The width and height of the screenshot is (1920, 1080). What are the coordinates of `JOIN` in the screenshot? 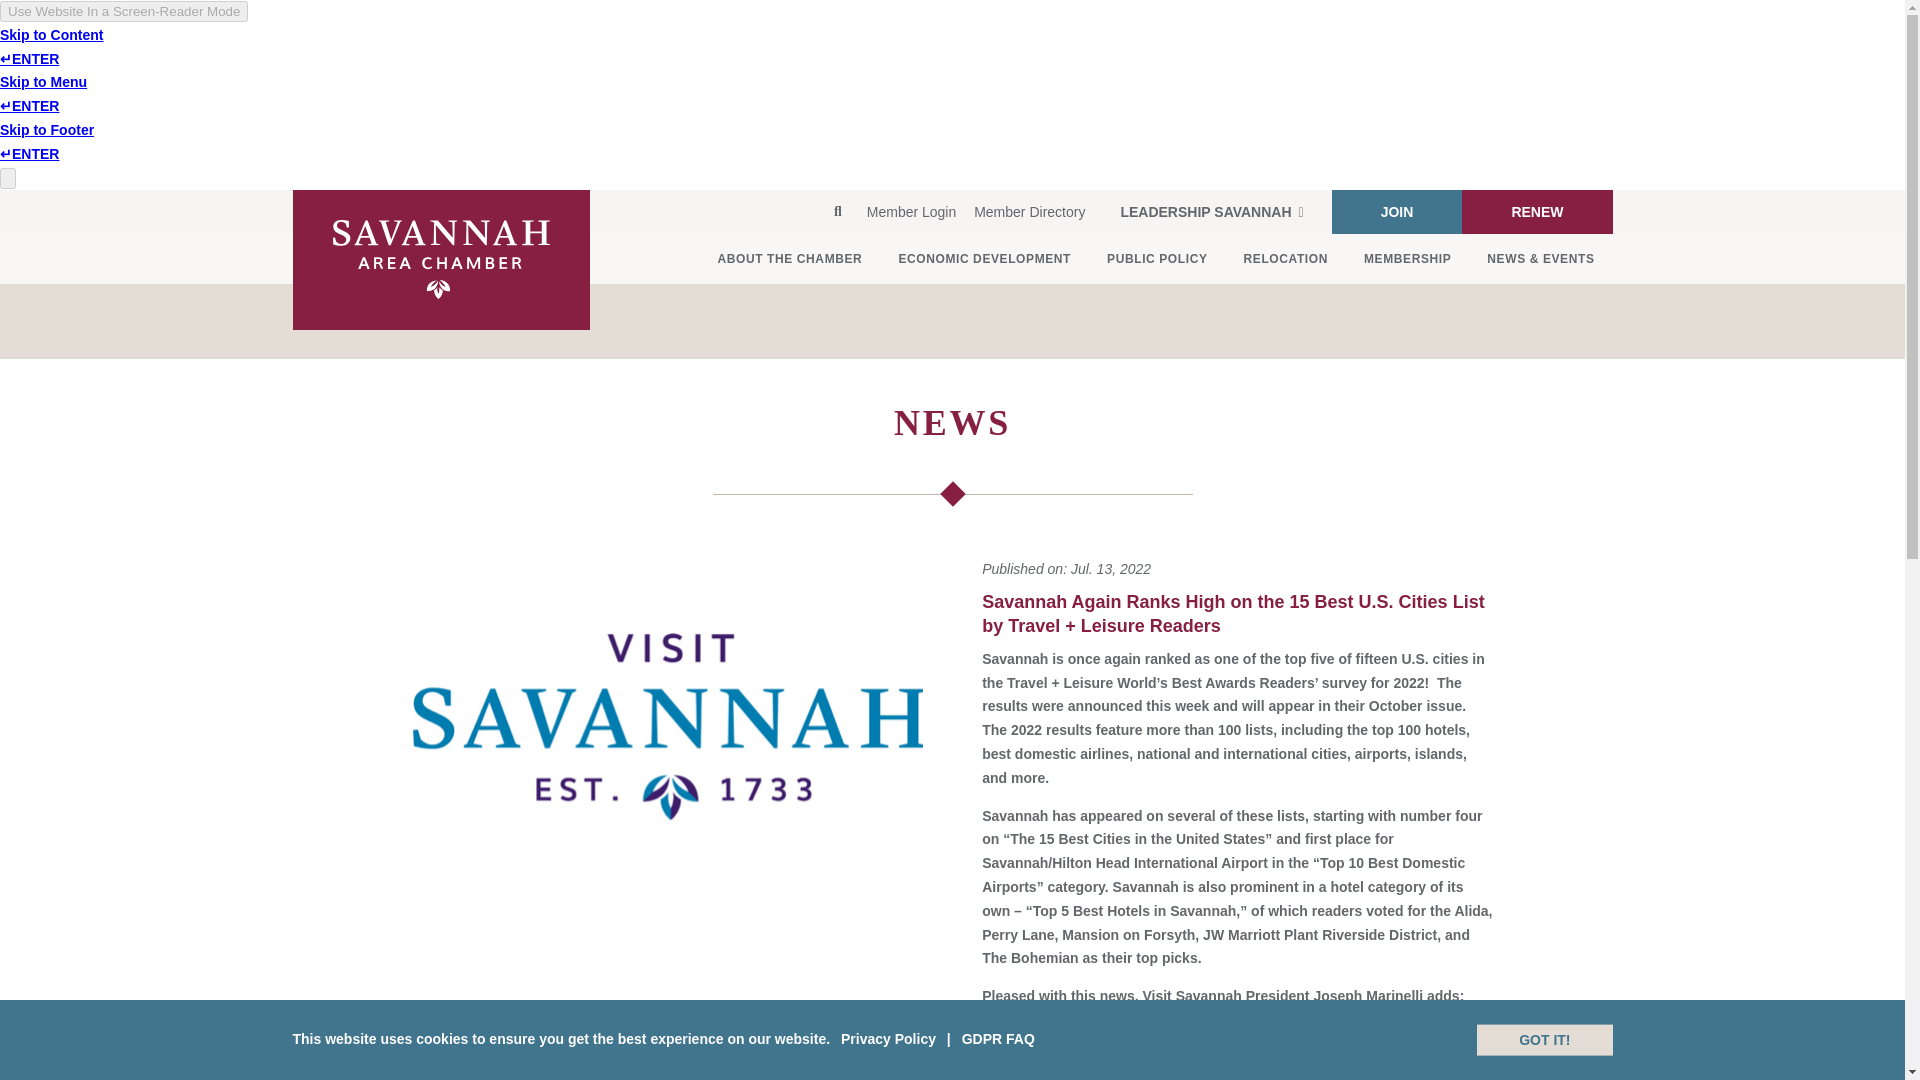 It's located at (1398, 212).